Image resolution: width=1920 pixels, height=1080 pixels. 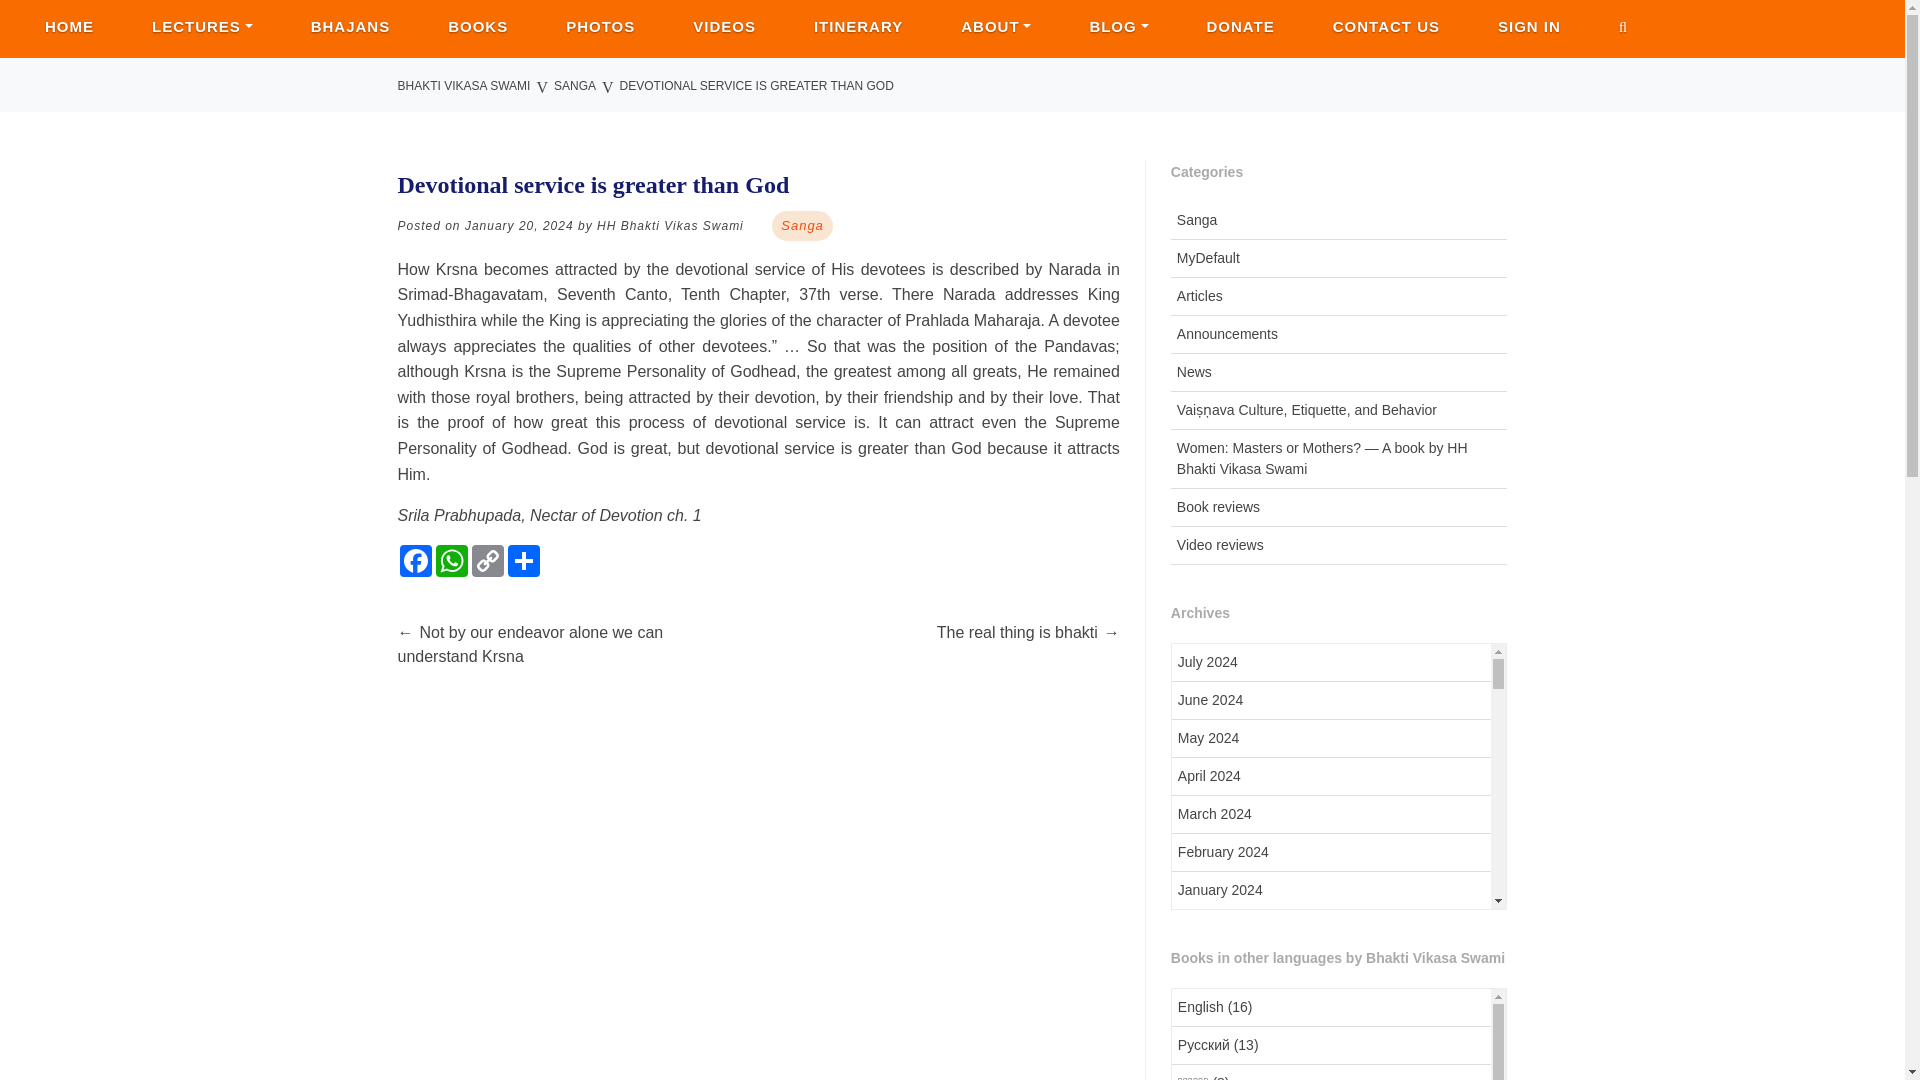 I want to click on CONTACT US, so click(x=1386, y=28).